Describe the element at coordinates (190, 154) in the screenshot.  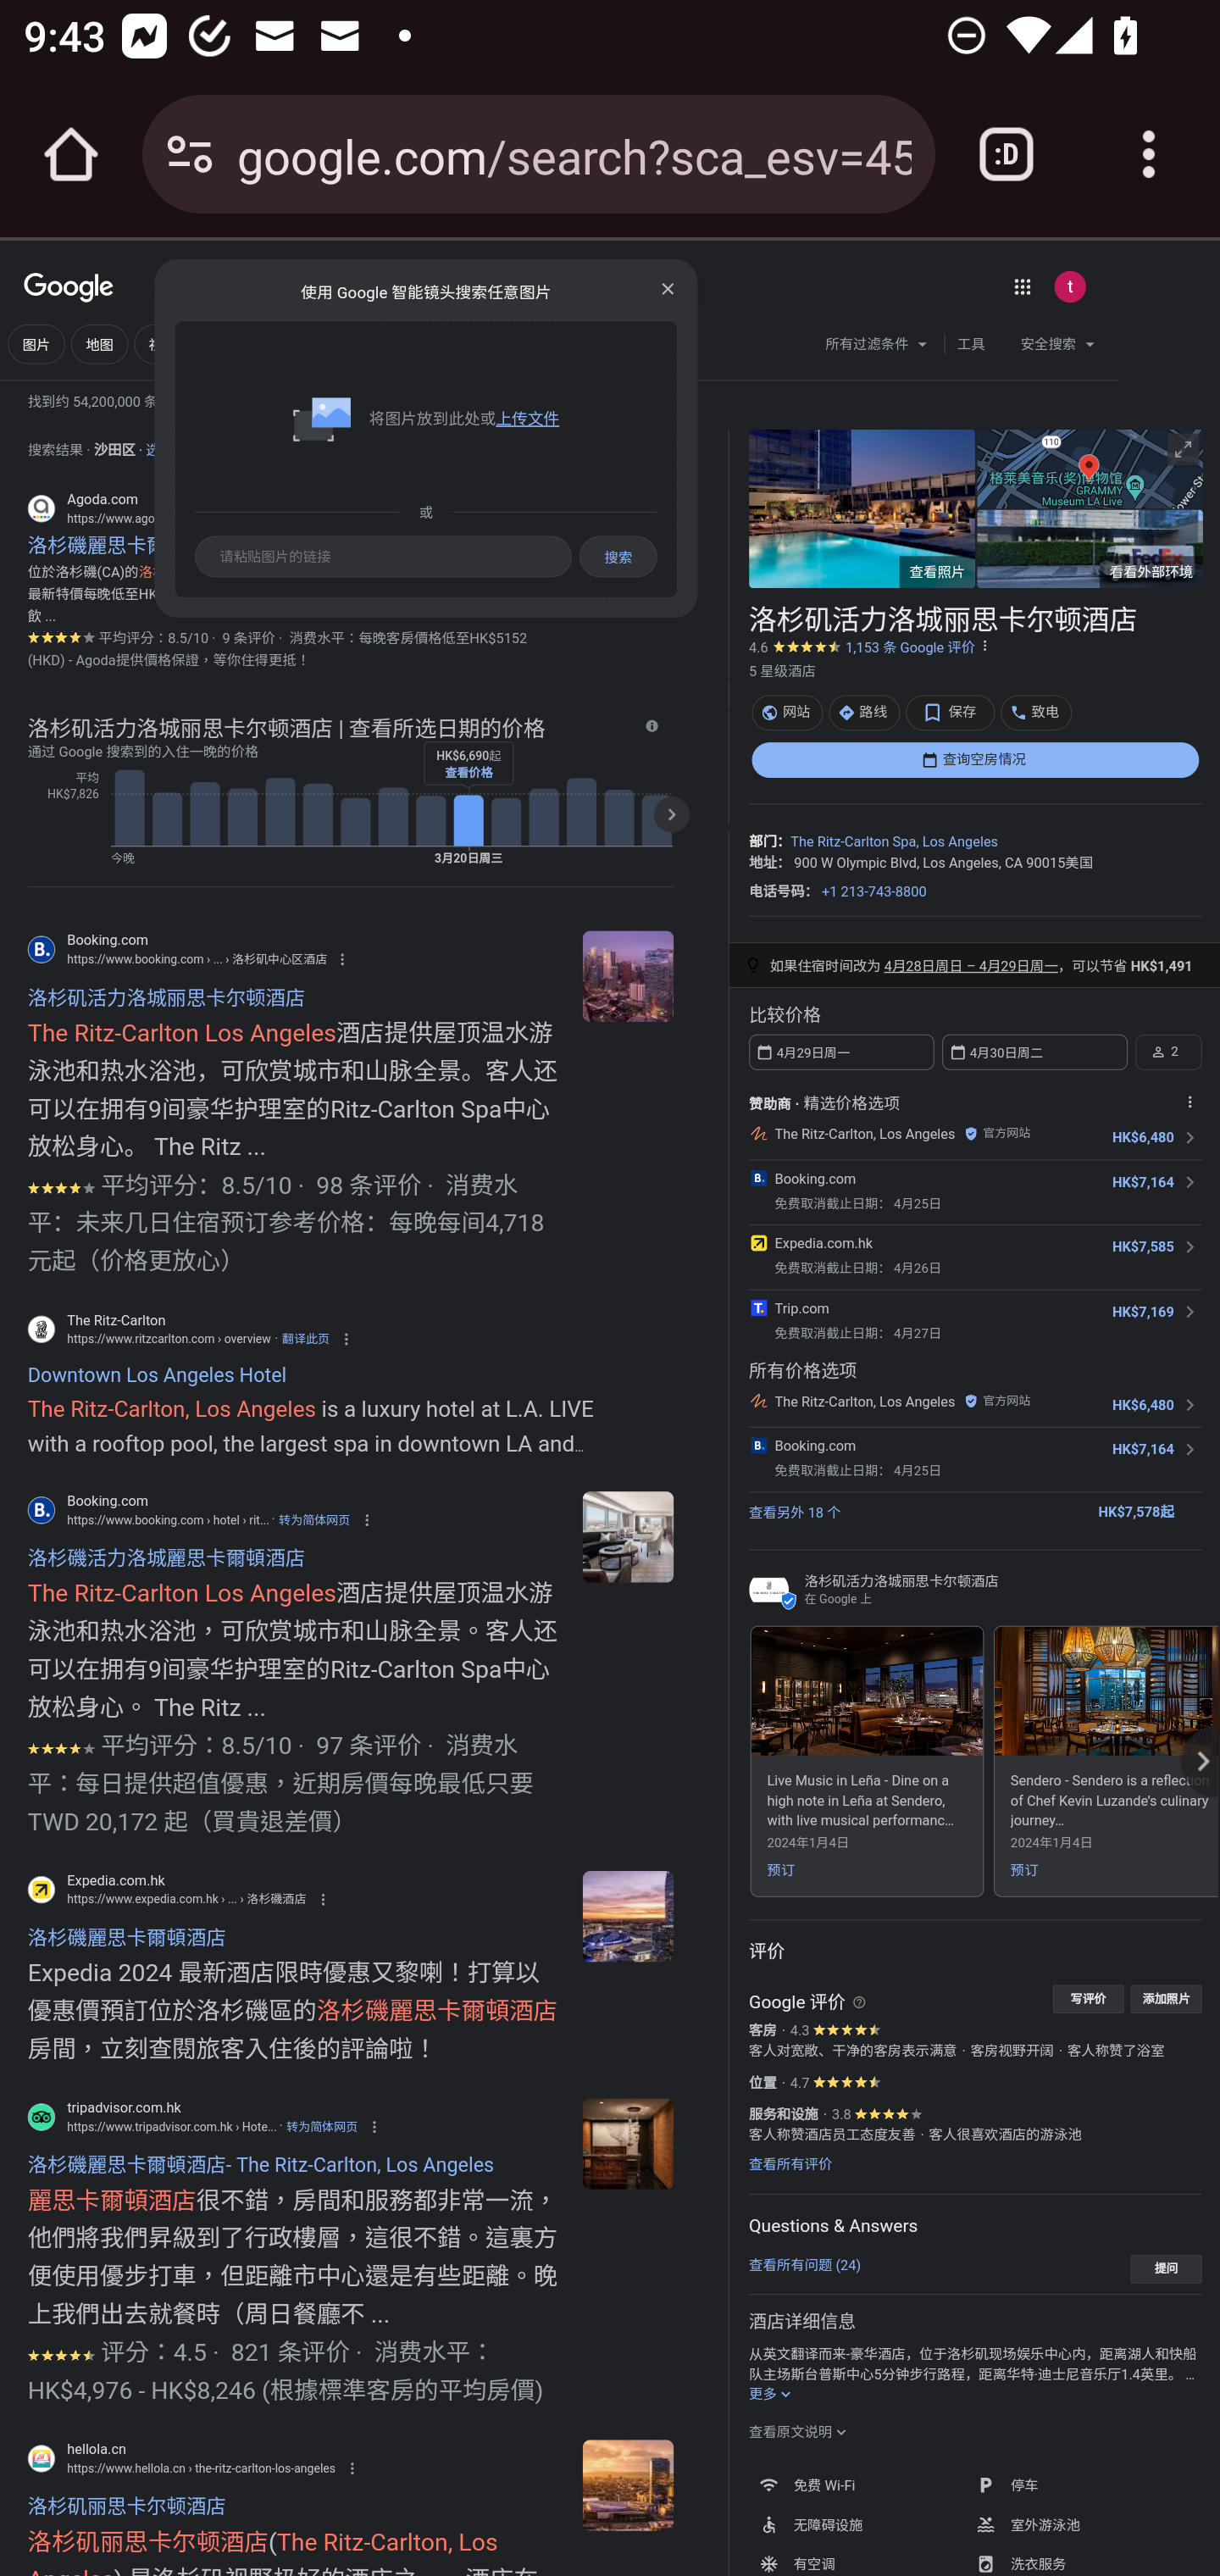
I see `Connection is secure` at that location.